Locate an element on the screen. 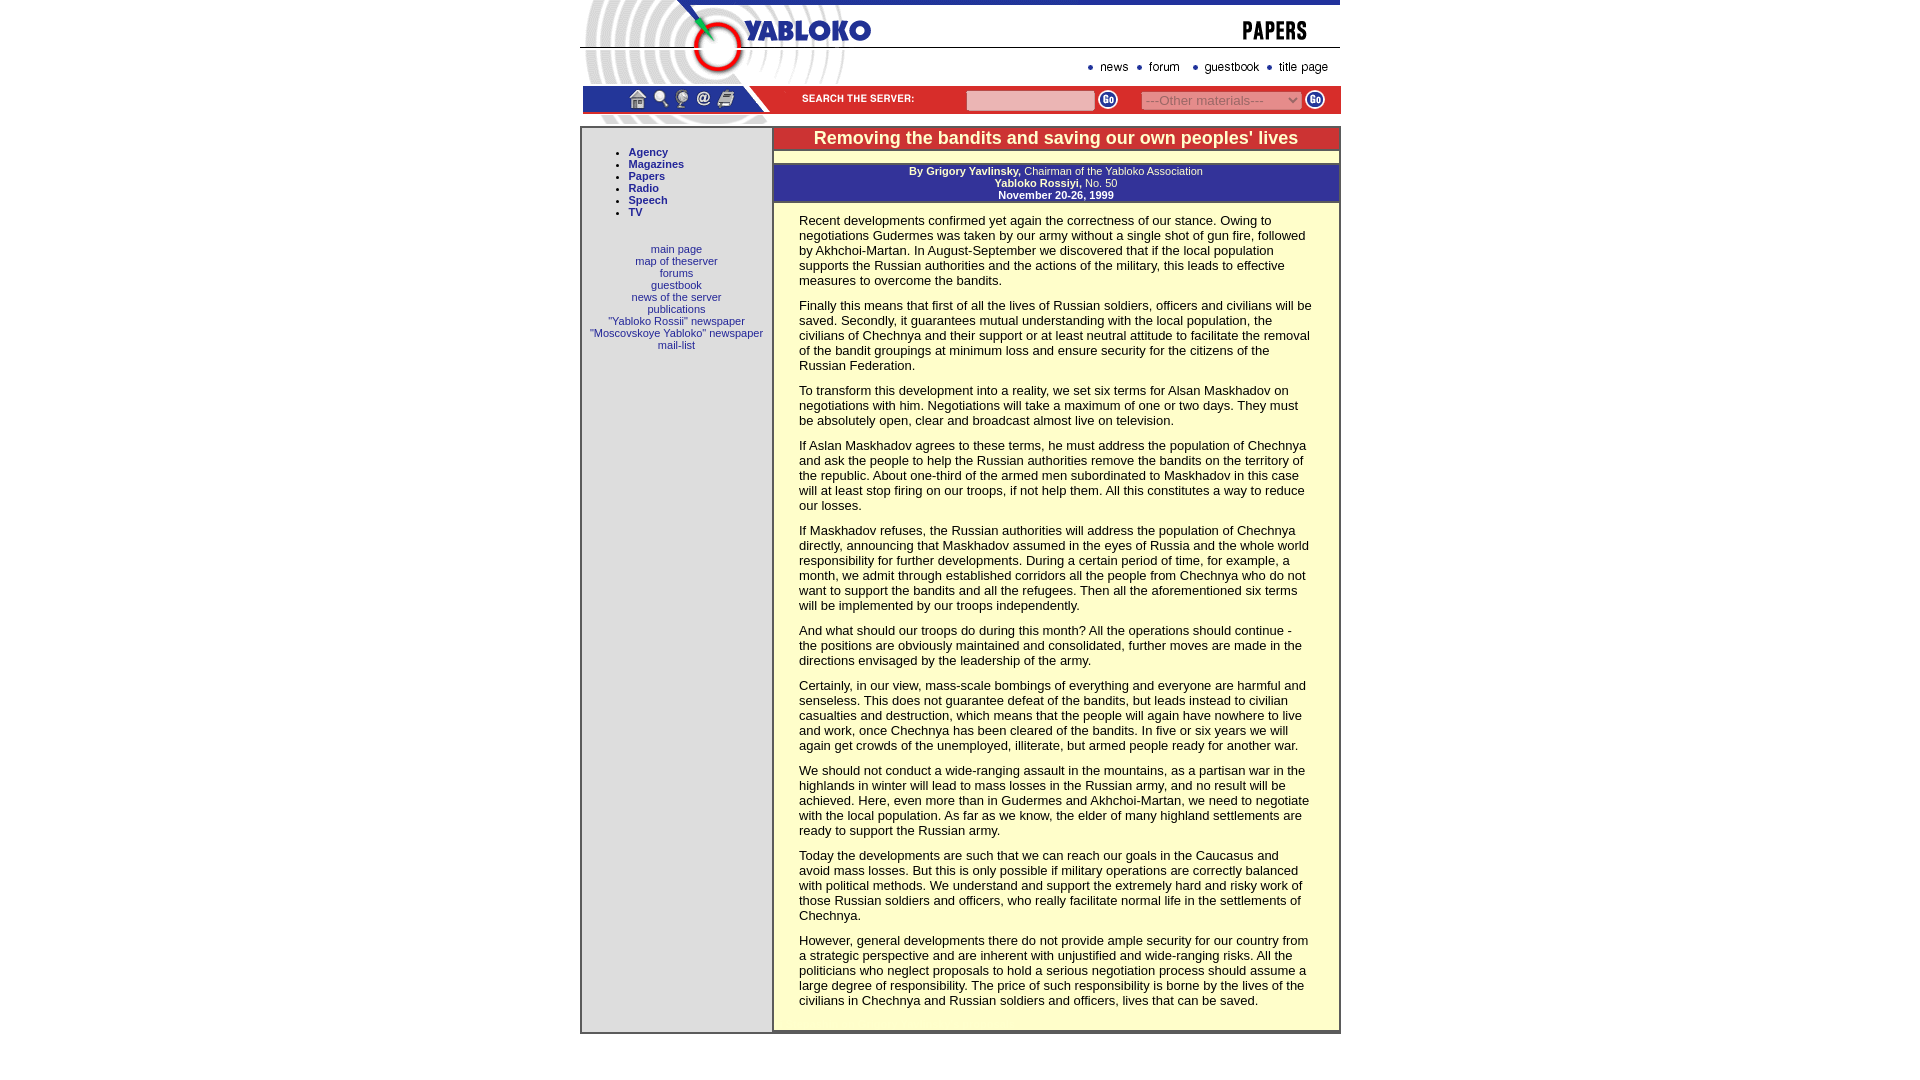 The height and width of the screenshot is (1080, 1920). Papers is located at coordinates (646, 176).